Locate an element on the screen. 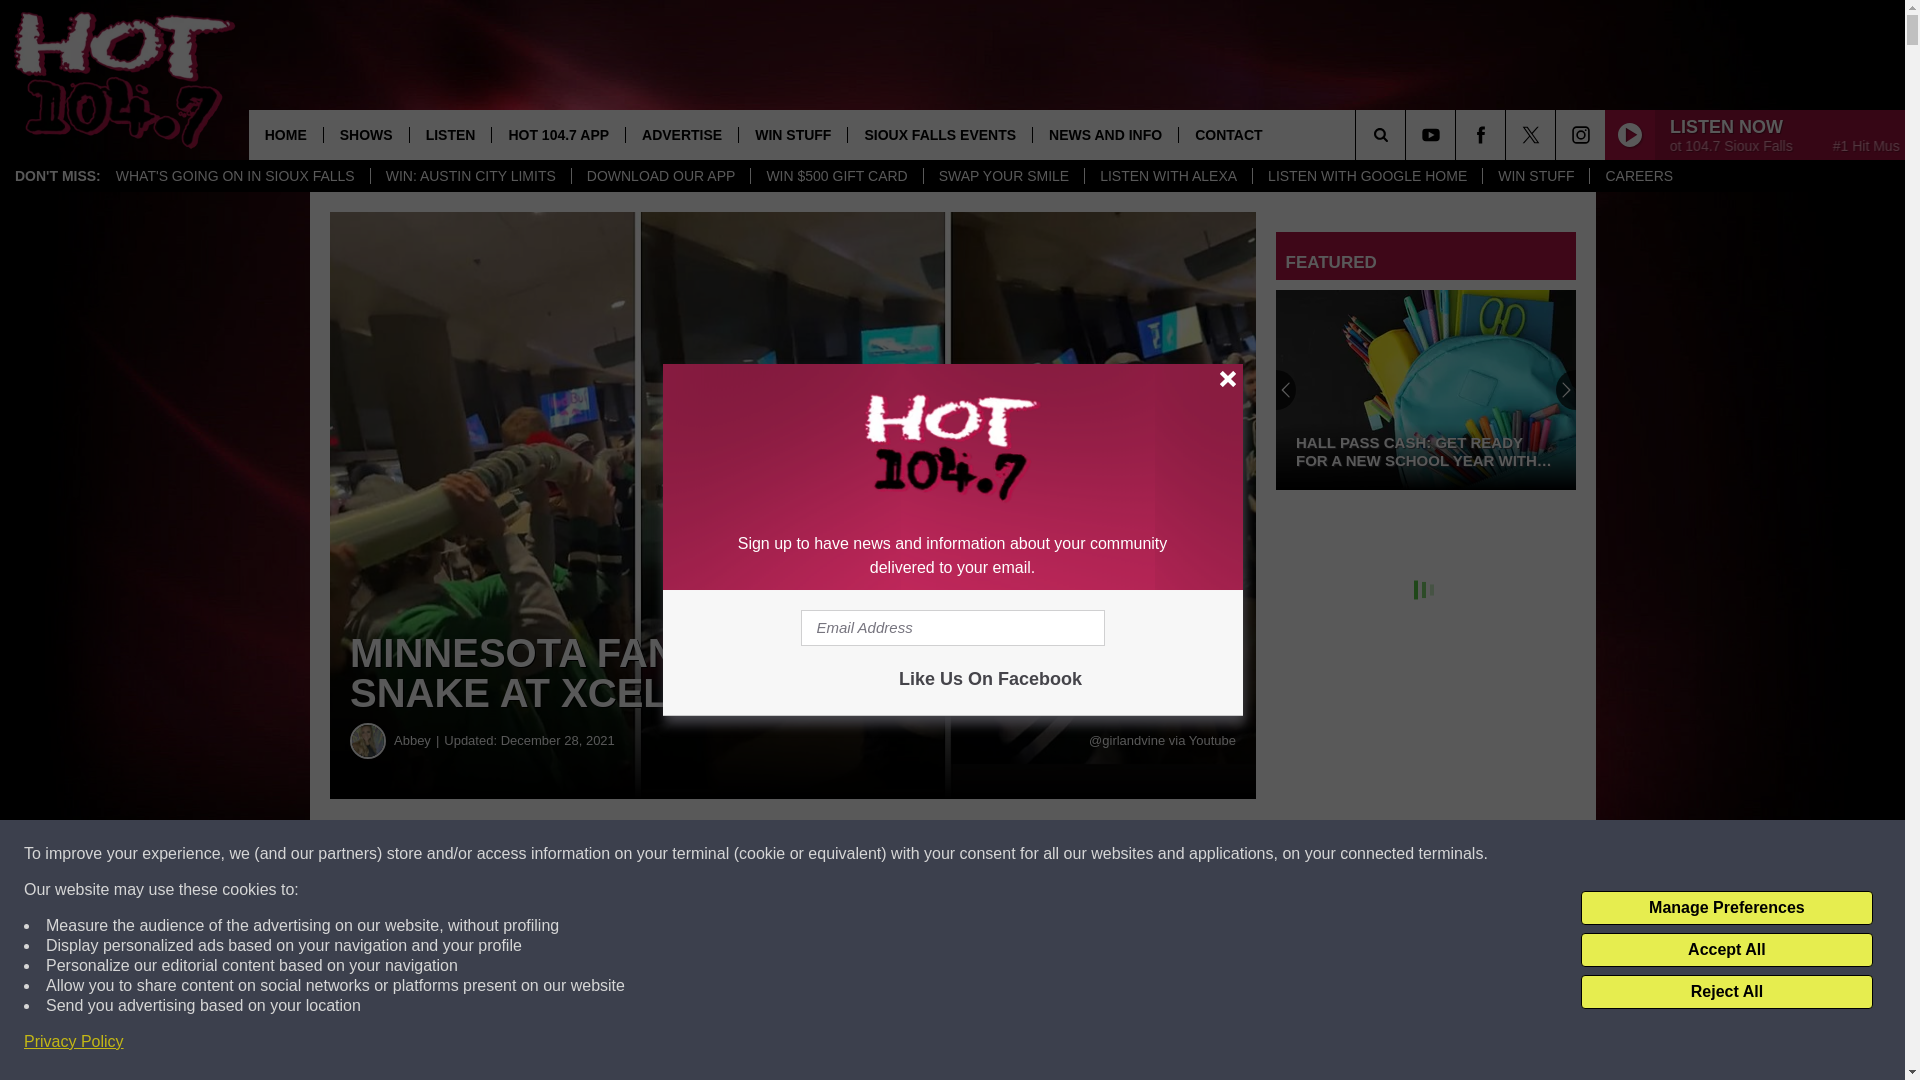  WIN STUFF is located at coordinates (1536, 176).